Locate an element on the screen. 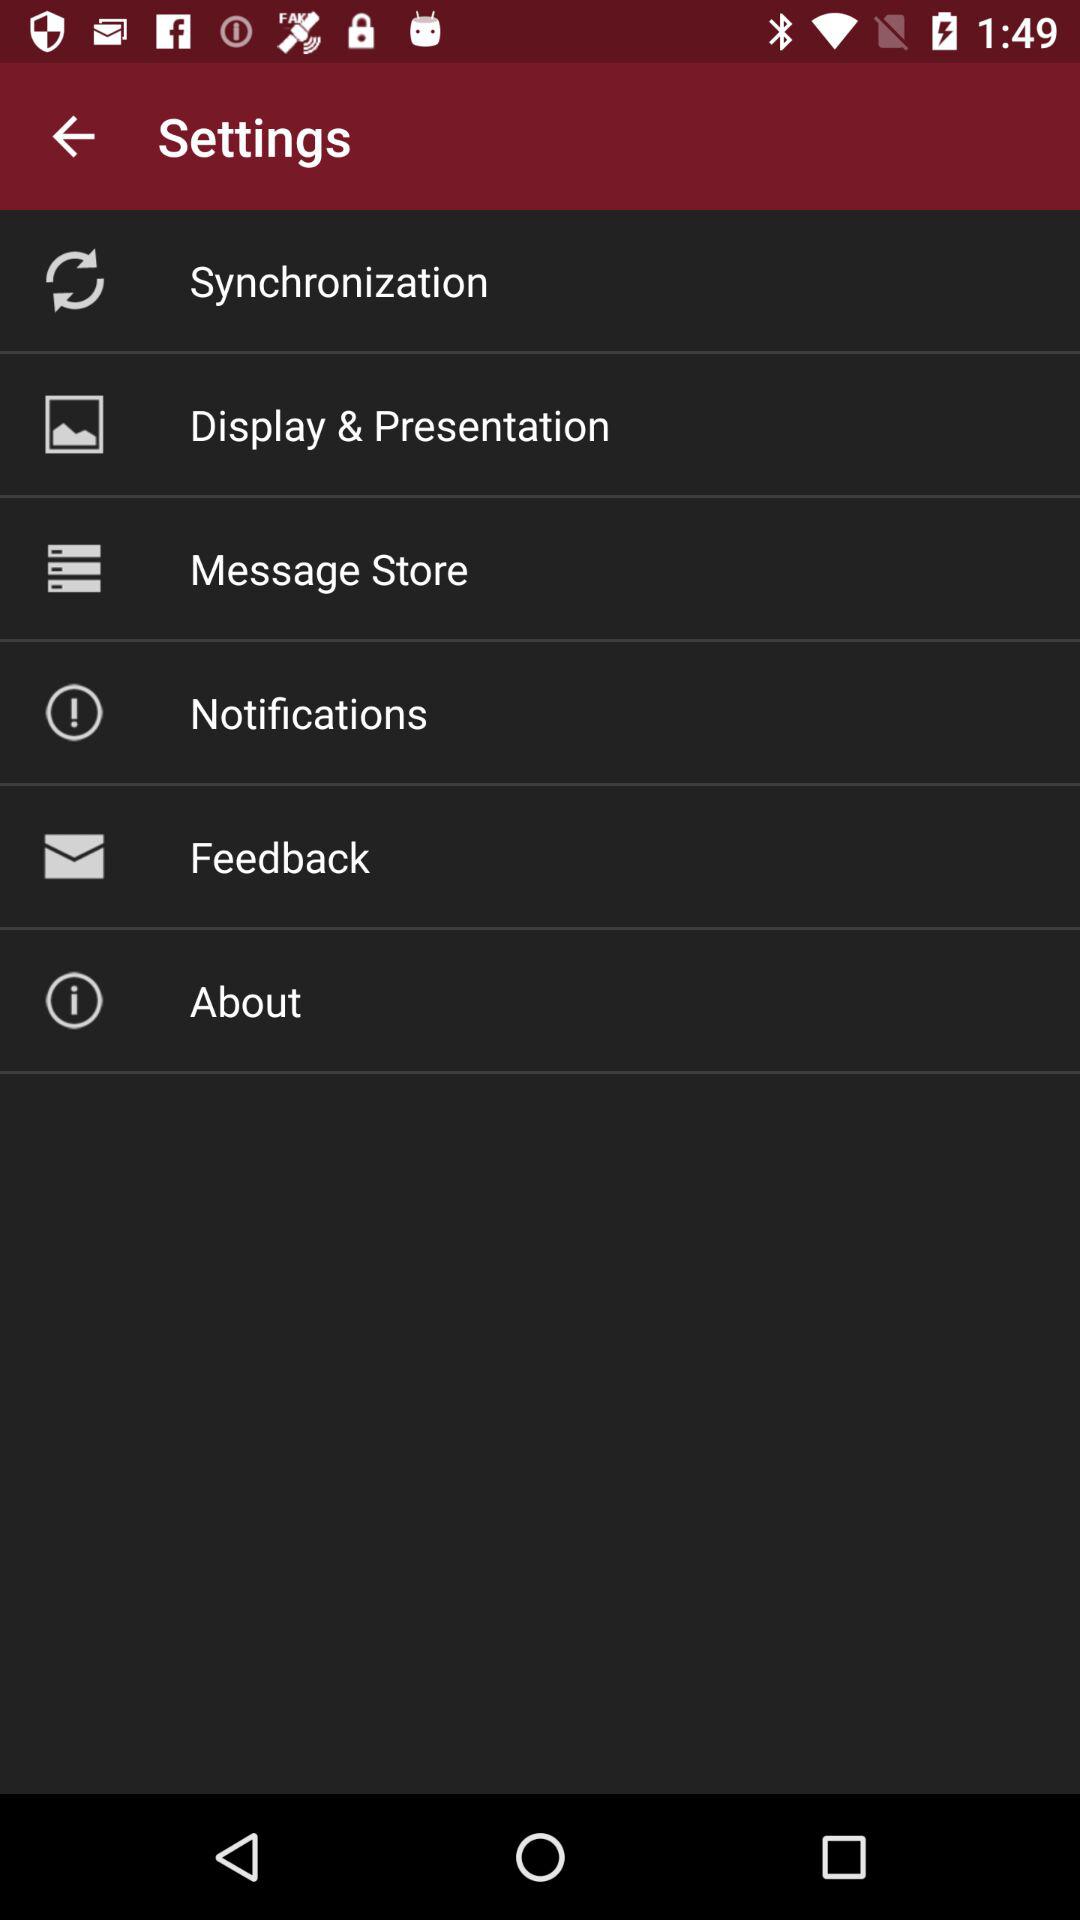 This screenshot has width=1080, height=1920. choose the item to the left of the settings icon is located at coordinates (73, 136).